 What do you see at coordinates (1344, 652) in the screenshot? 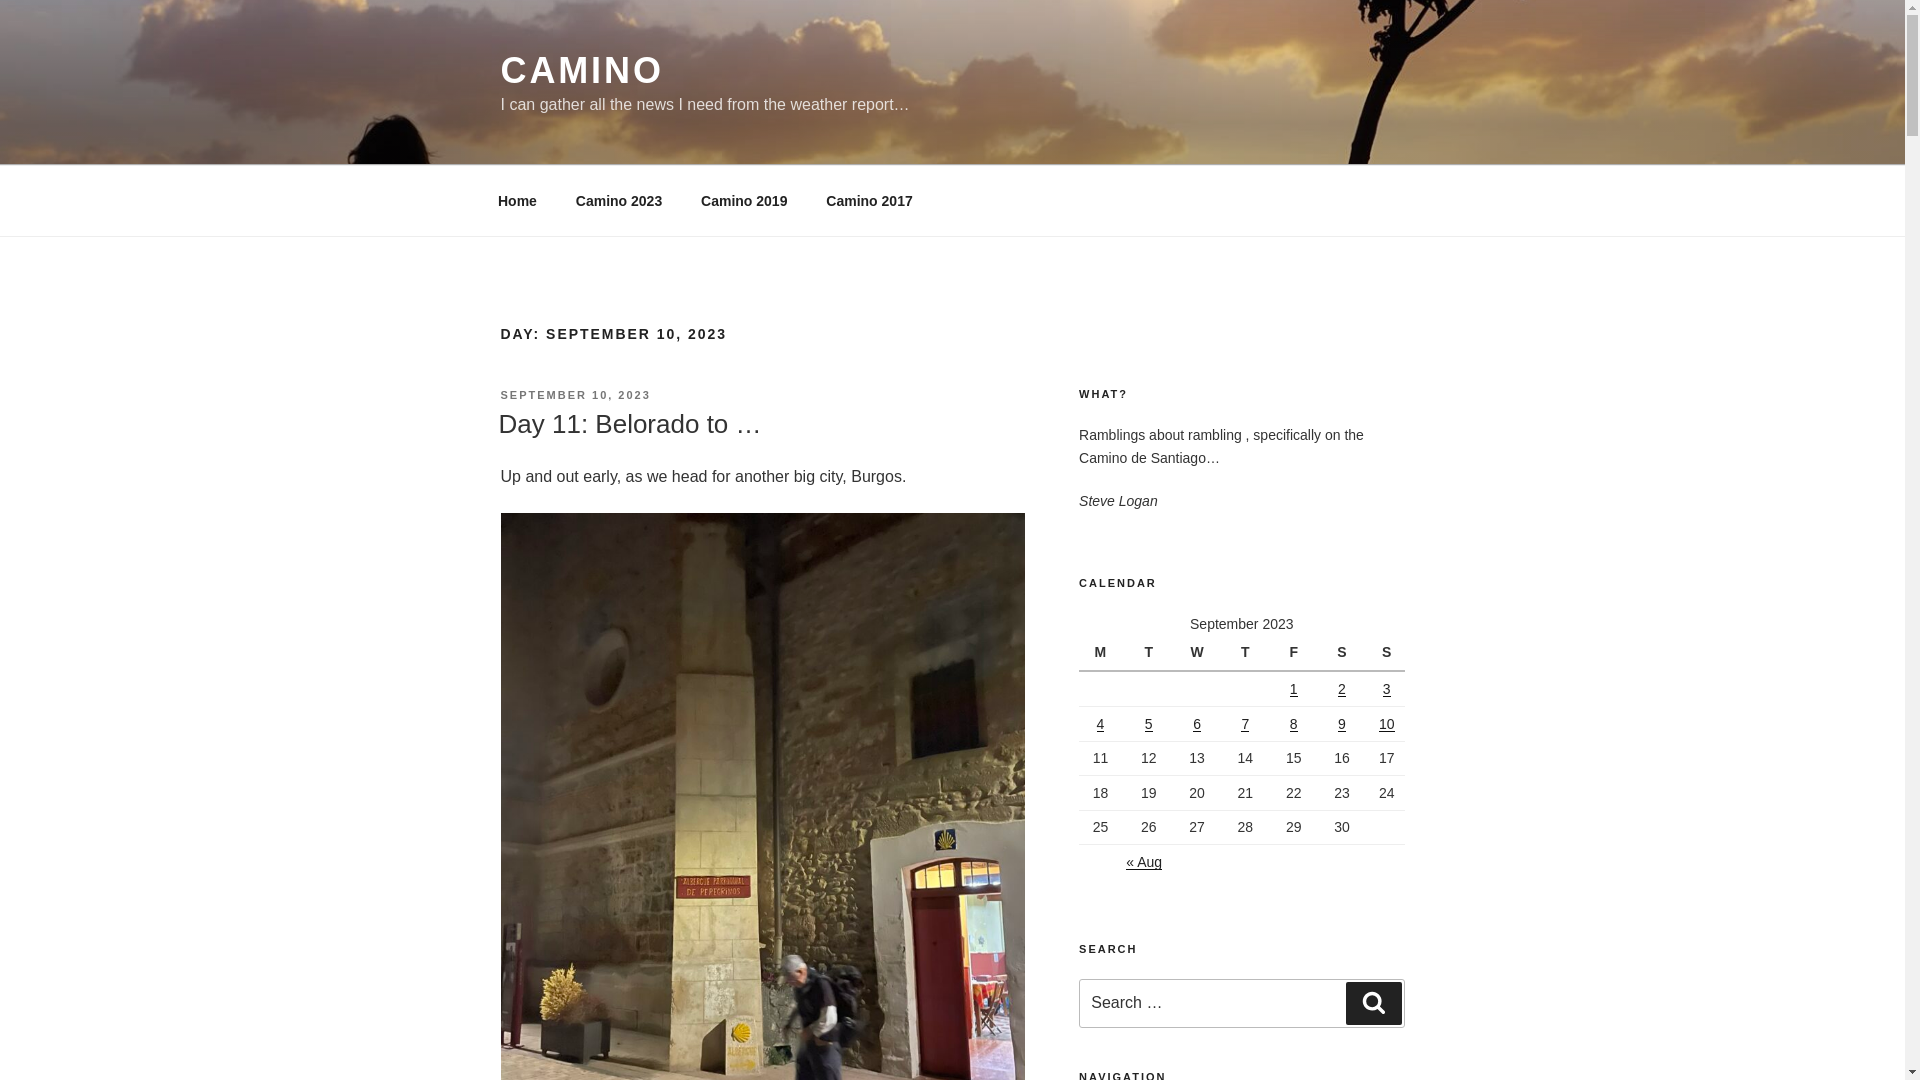
I see `Saturday` at bounding box center [1344, 652].